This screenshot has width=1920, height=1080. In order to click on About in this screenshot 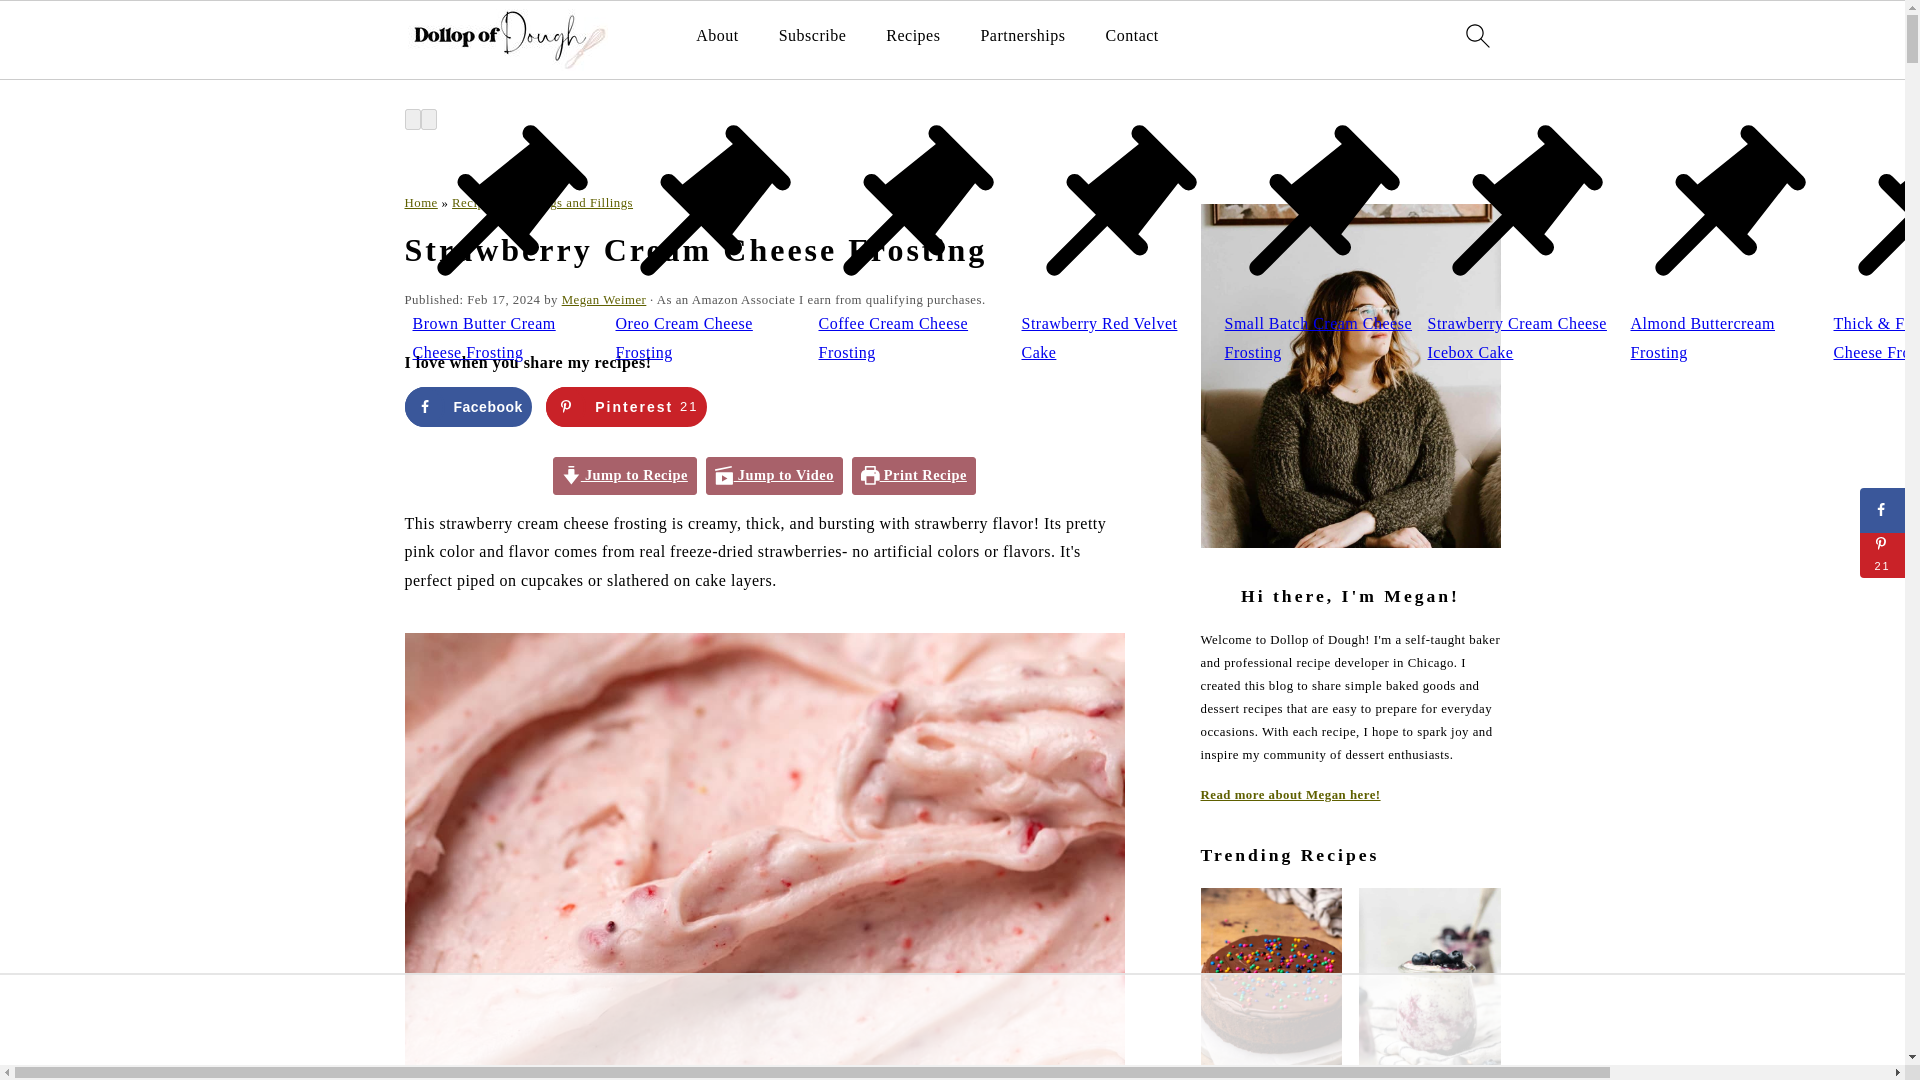, I will do `click(717, 35)`.